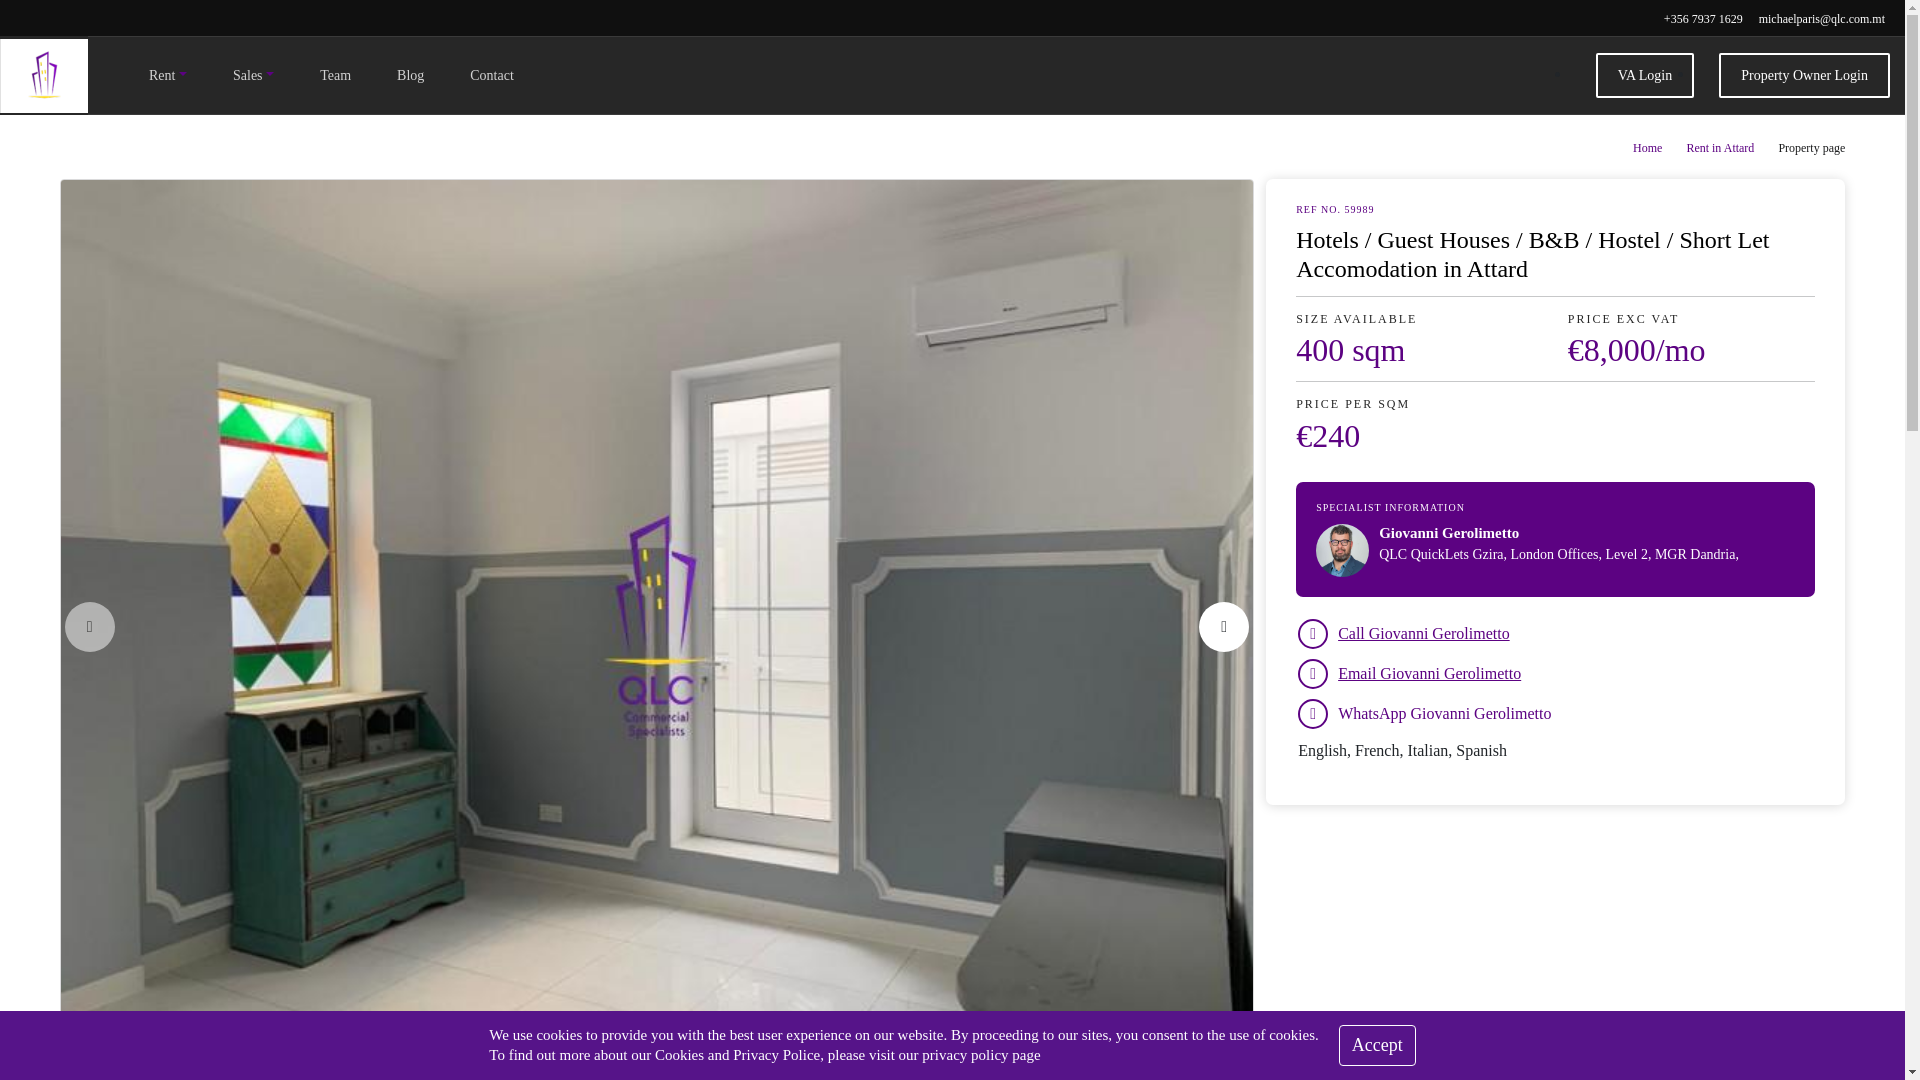  Describe the element at coordinates (1720, 148) in the screenshot. I see `Rent in Attard` at that location.